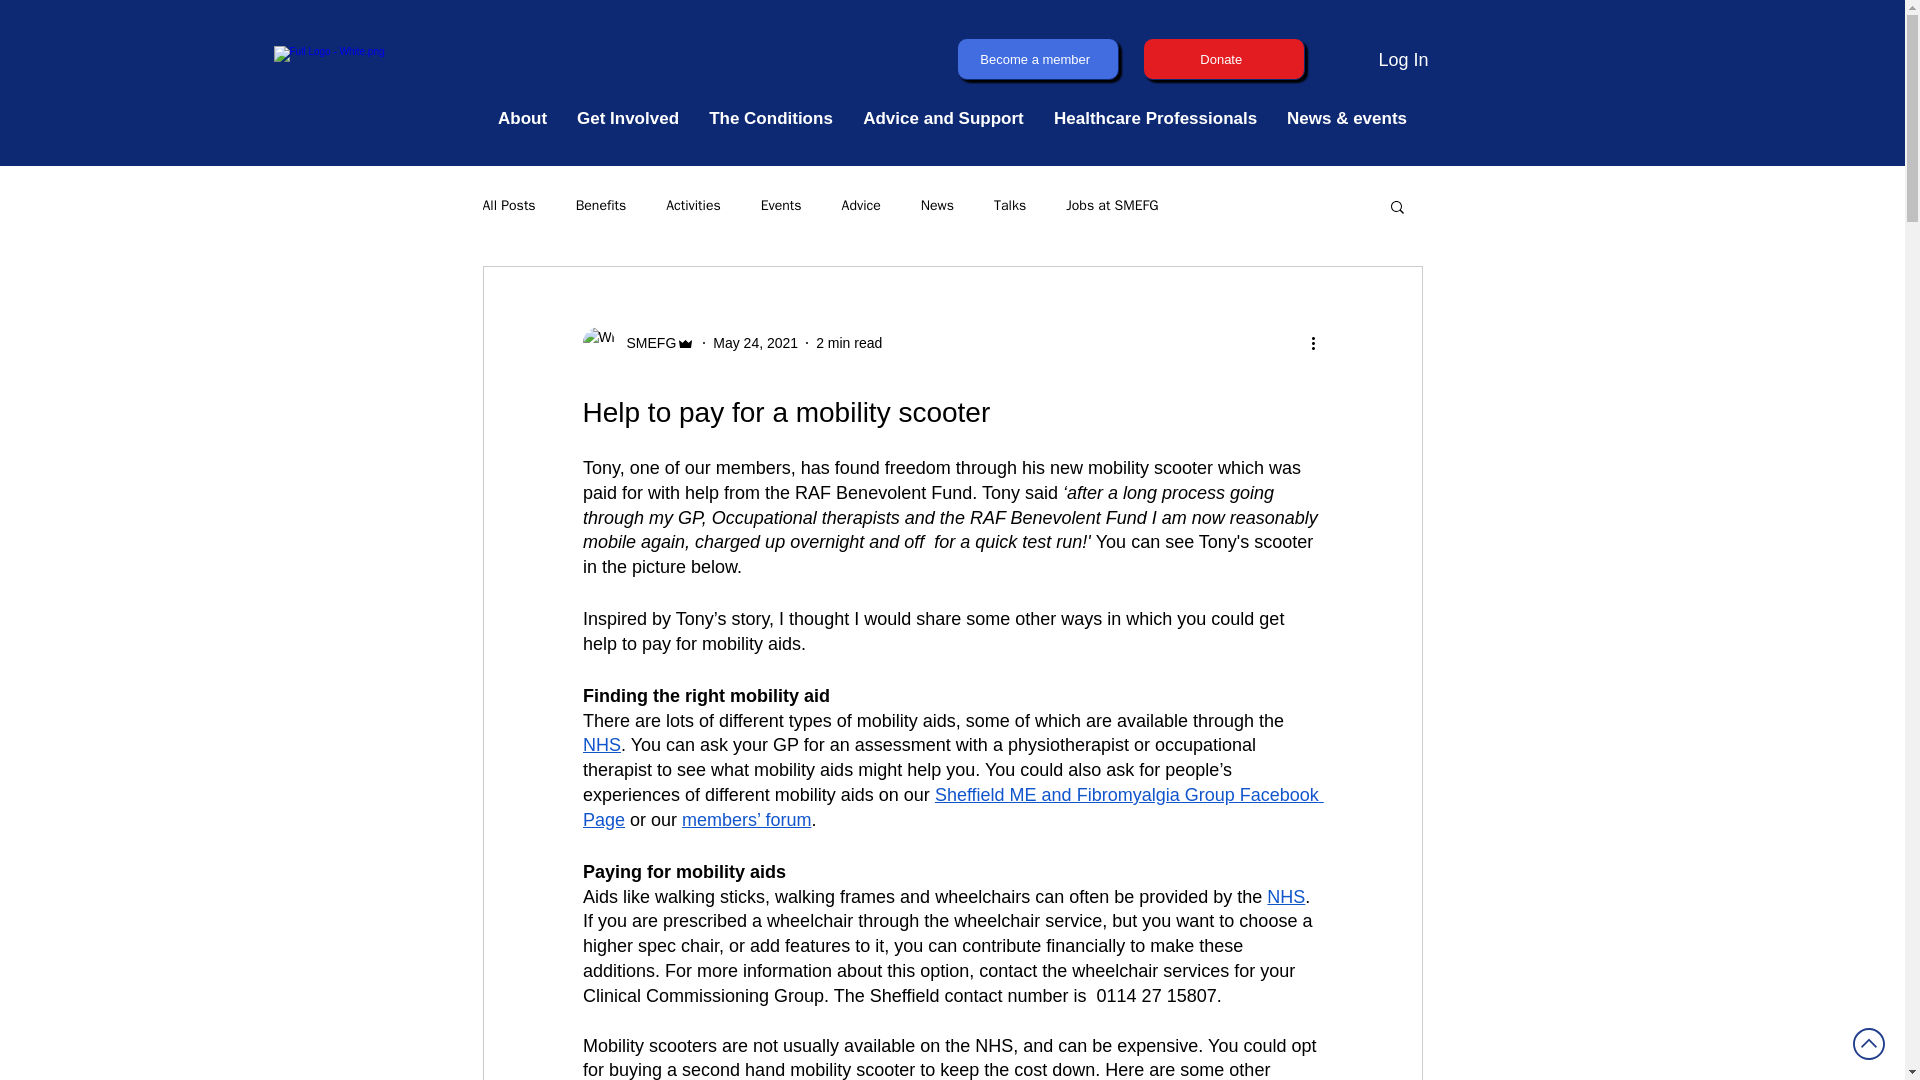 The image size is (1920, 1080). Describe the element at coordinates (1036, 58) in the screenshot. I see `Become a member` at that location.